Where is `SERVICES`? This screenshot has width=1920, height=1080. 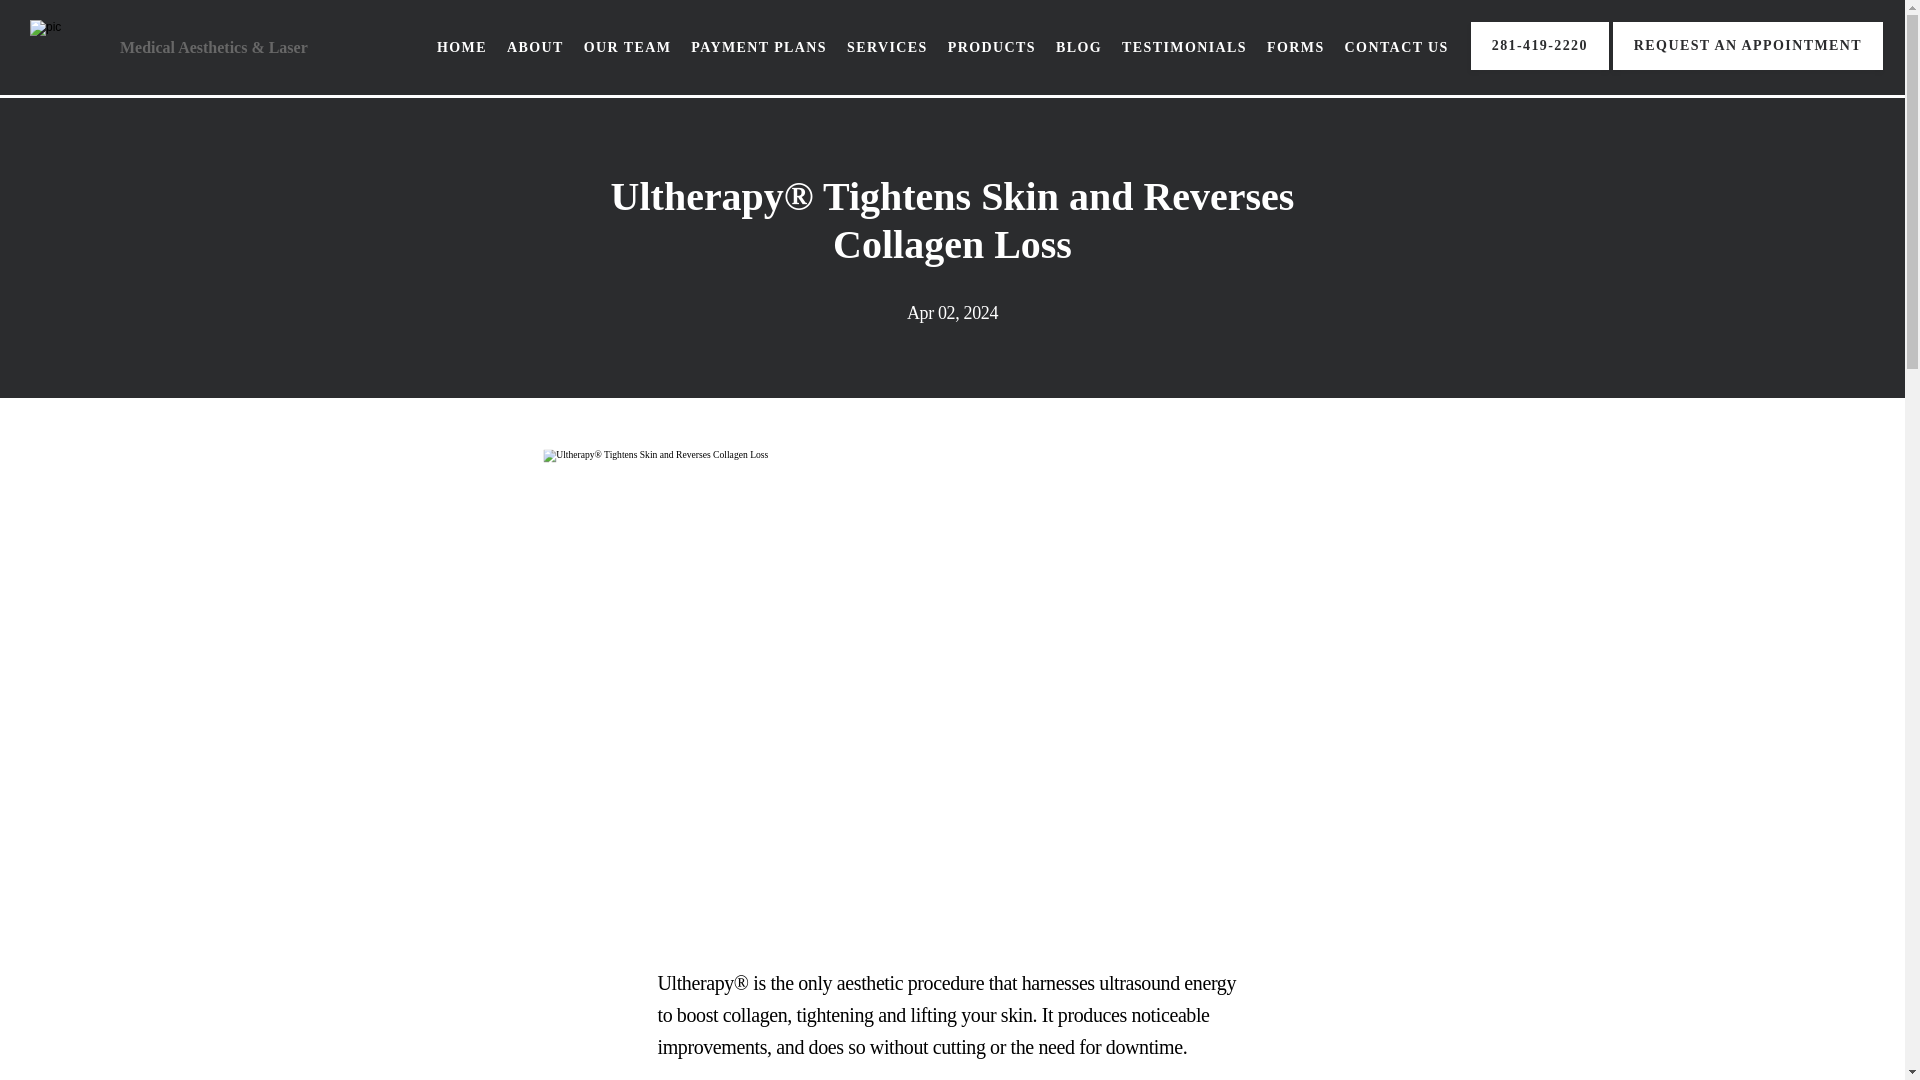 SERVICES is located at coordinates (886, 47).